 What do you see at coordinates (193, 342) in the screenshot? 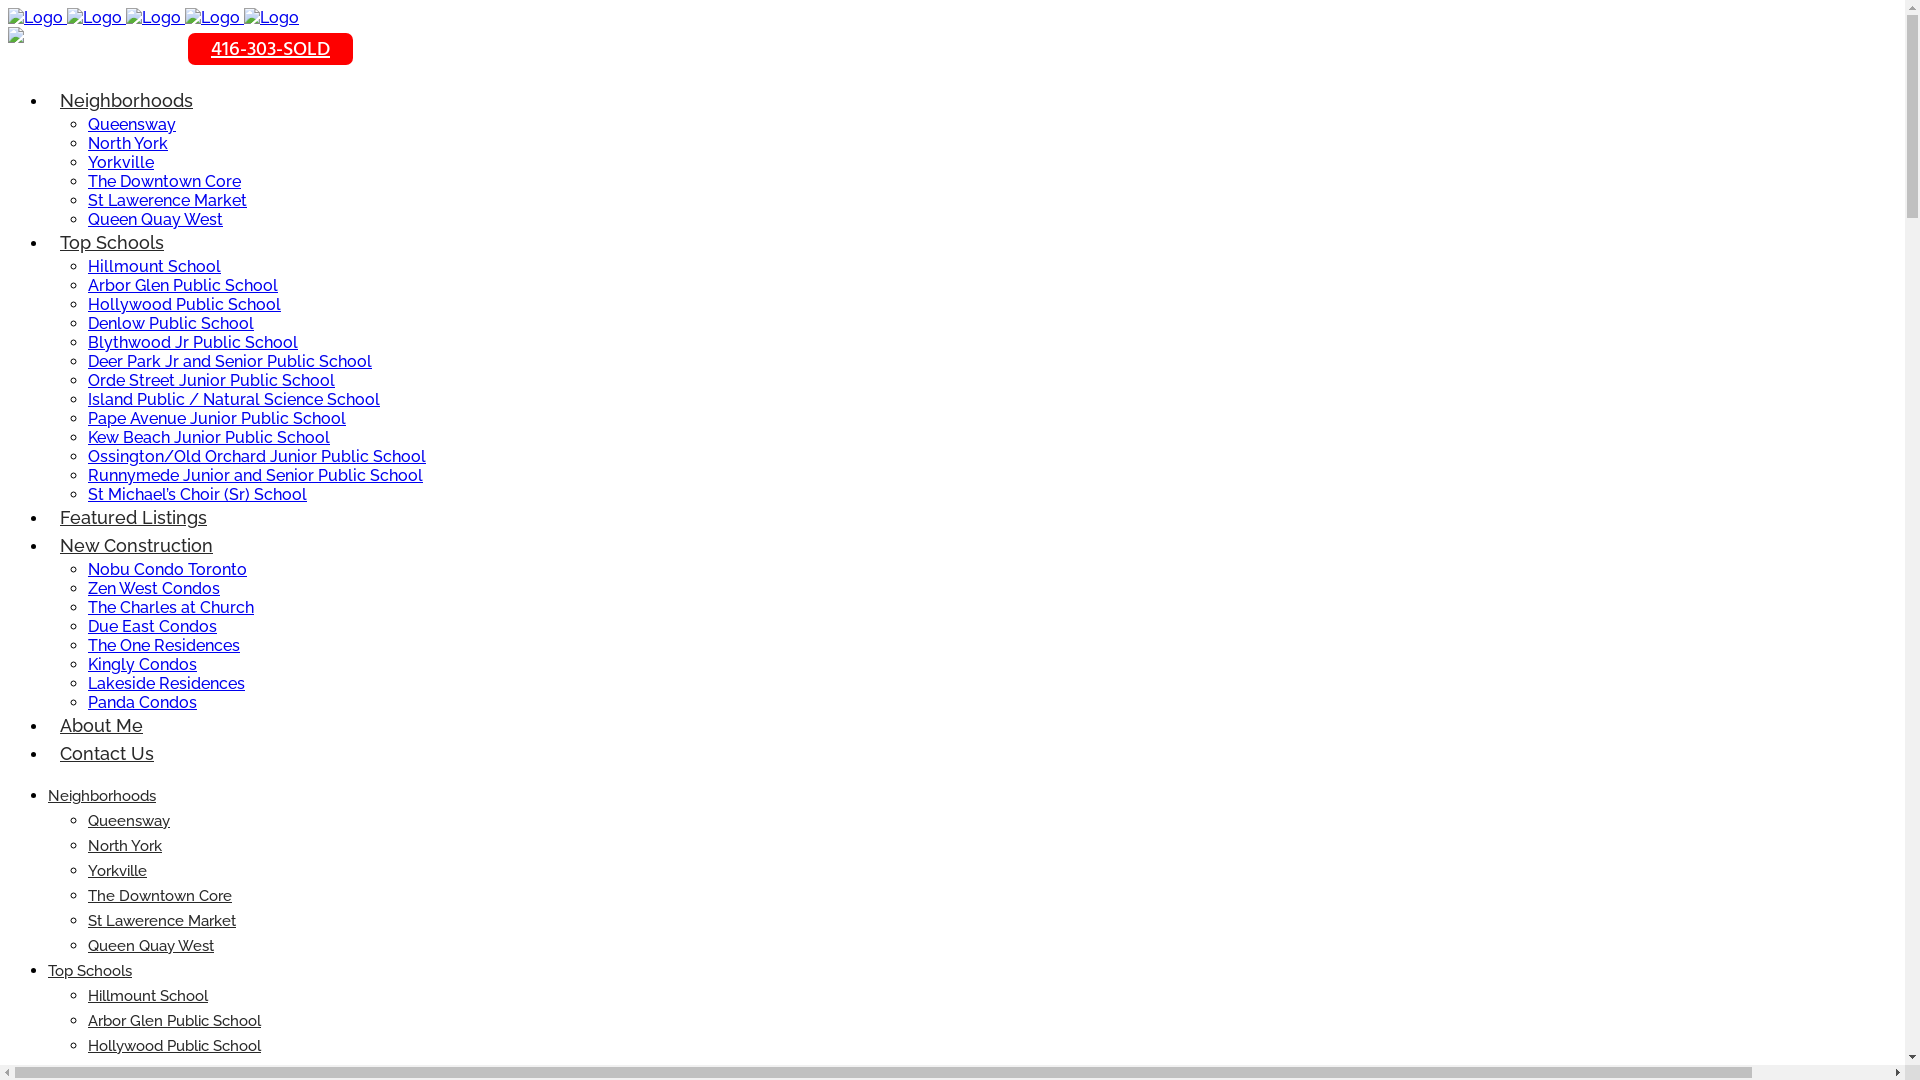
I see `Blythwood Jr Public School` at bounding box center [193, 342].